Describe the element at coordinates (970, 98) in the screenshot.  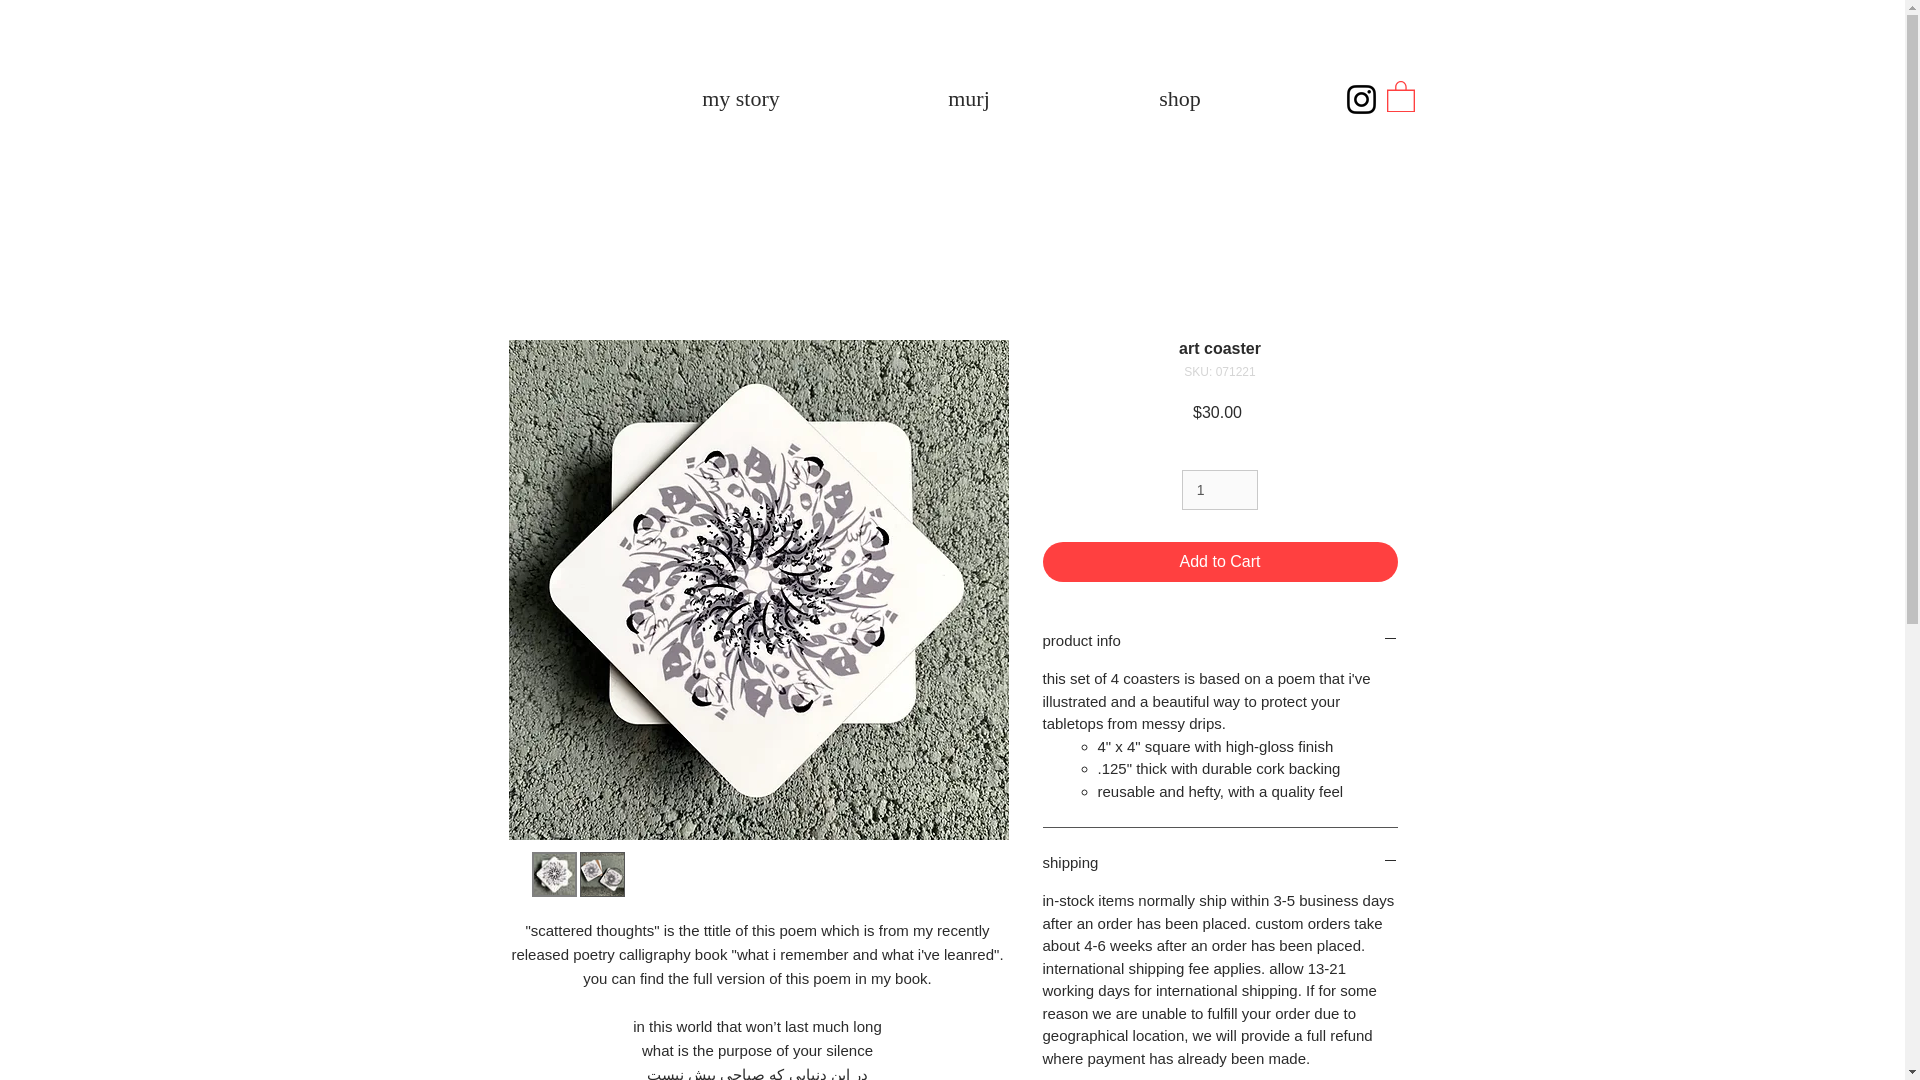
I see `murj` at that location.